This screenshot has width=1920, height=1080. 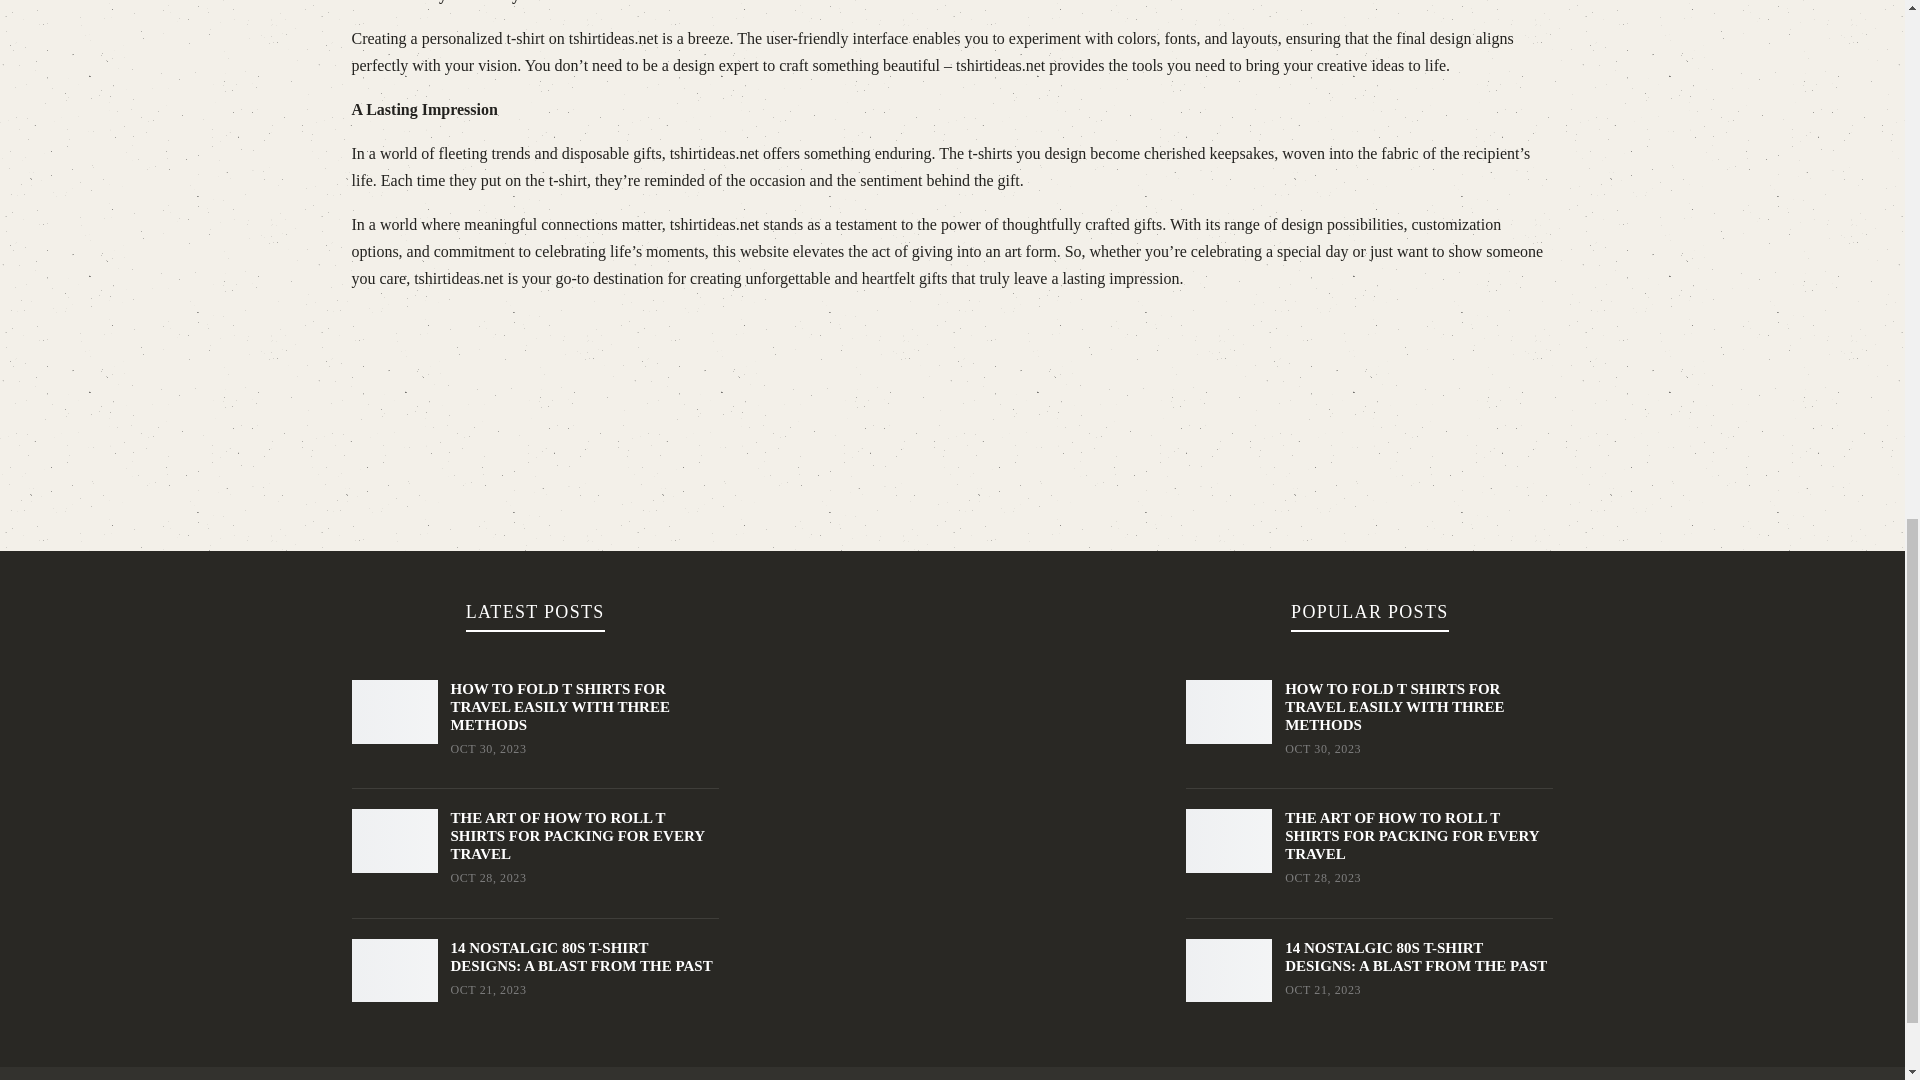 What do you see at coordinates (1416, 956) in the screenshot?
I see `14 NOSTALGIC 80S T-SHIRT DESIGNS: A BLAST FROM THE PAST` at bounding box center [1416, 956].